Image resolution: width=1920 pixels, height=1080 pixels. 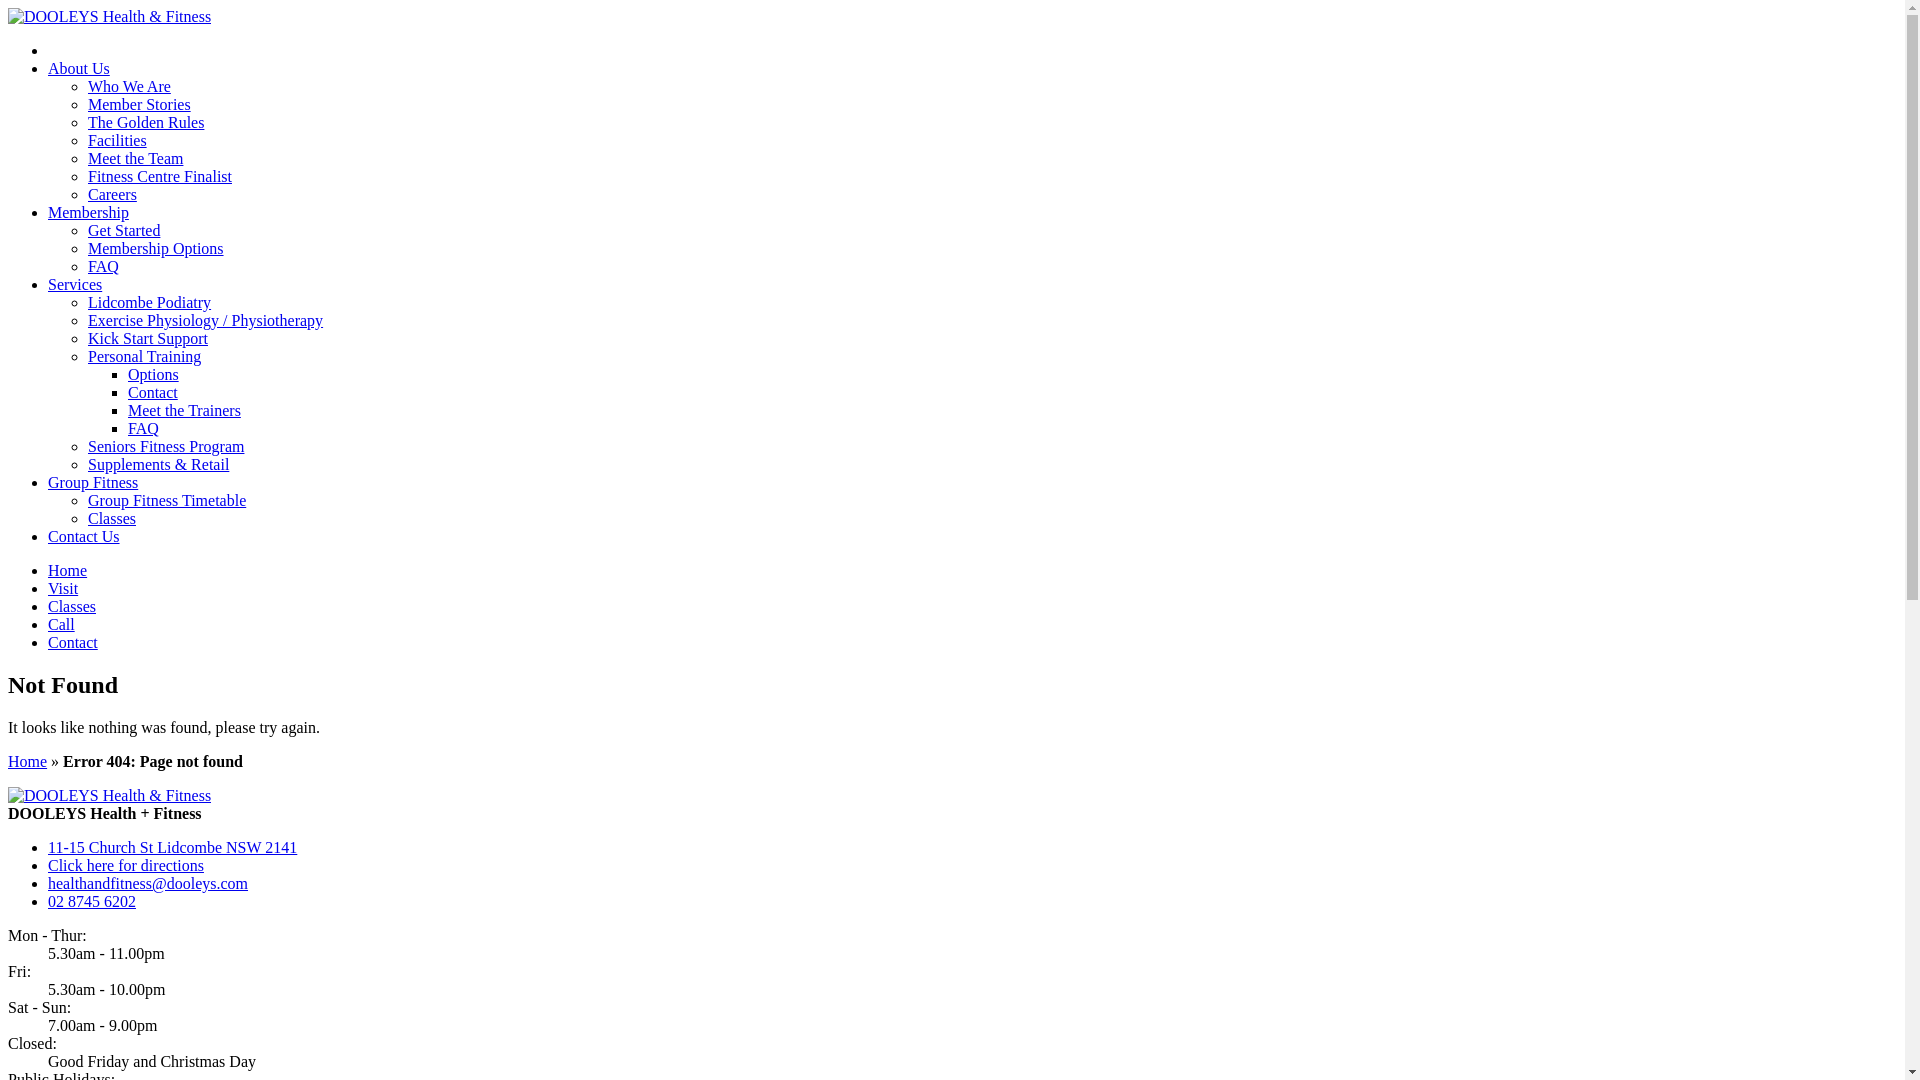 What do you see at coordinates (75, 284) in the screenshot?
I see `Services` at bounding box center [75, 284].